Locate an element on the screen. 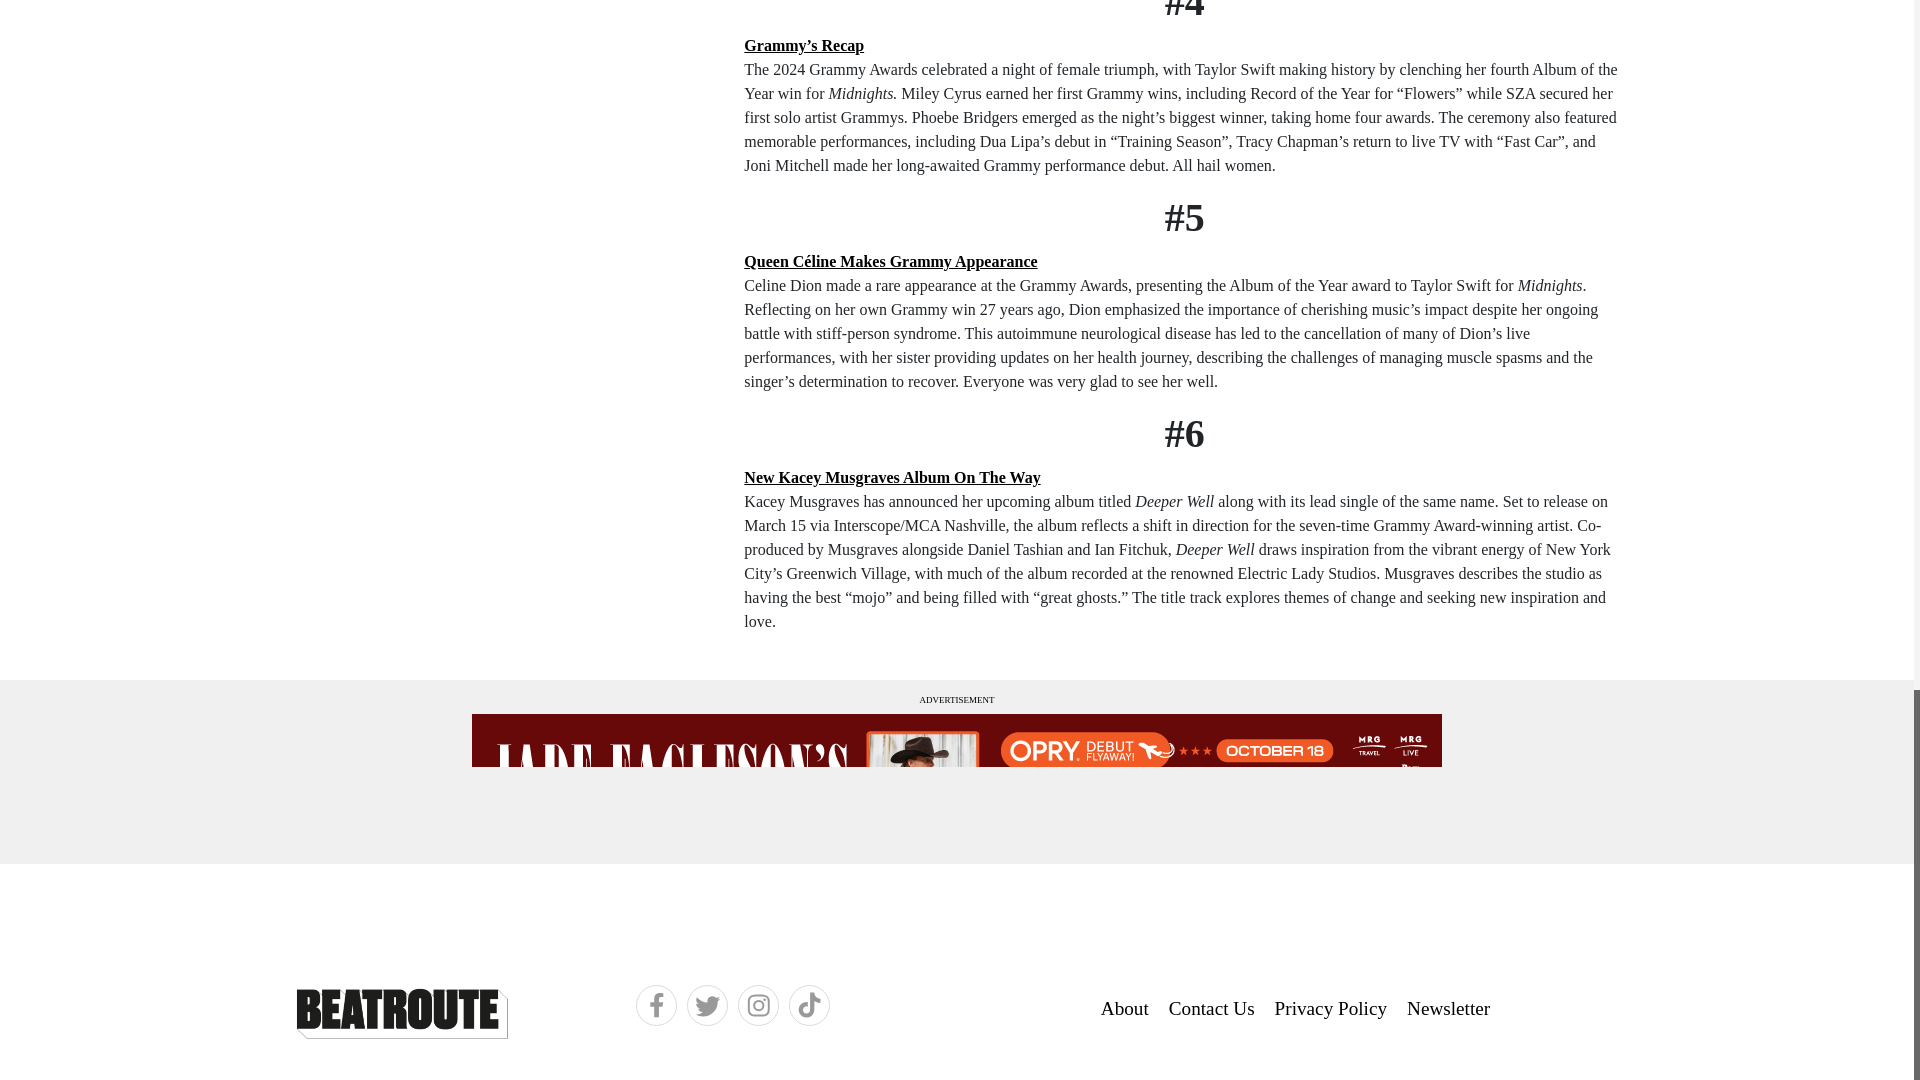  Privacy Policy is located at coordinates (1330, 1010).